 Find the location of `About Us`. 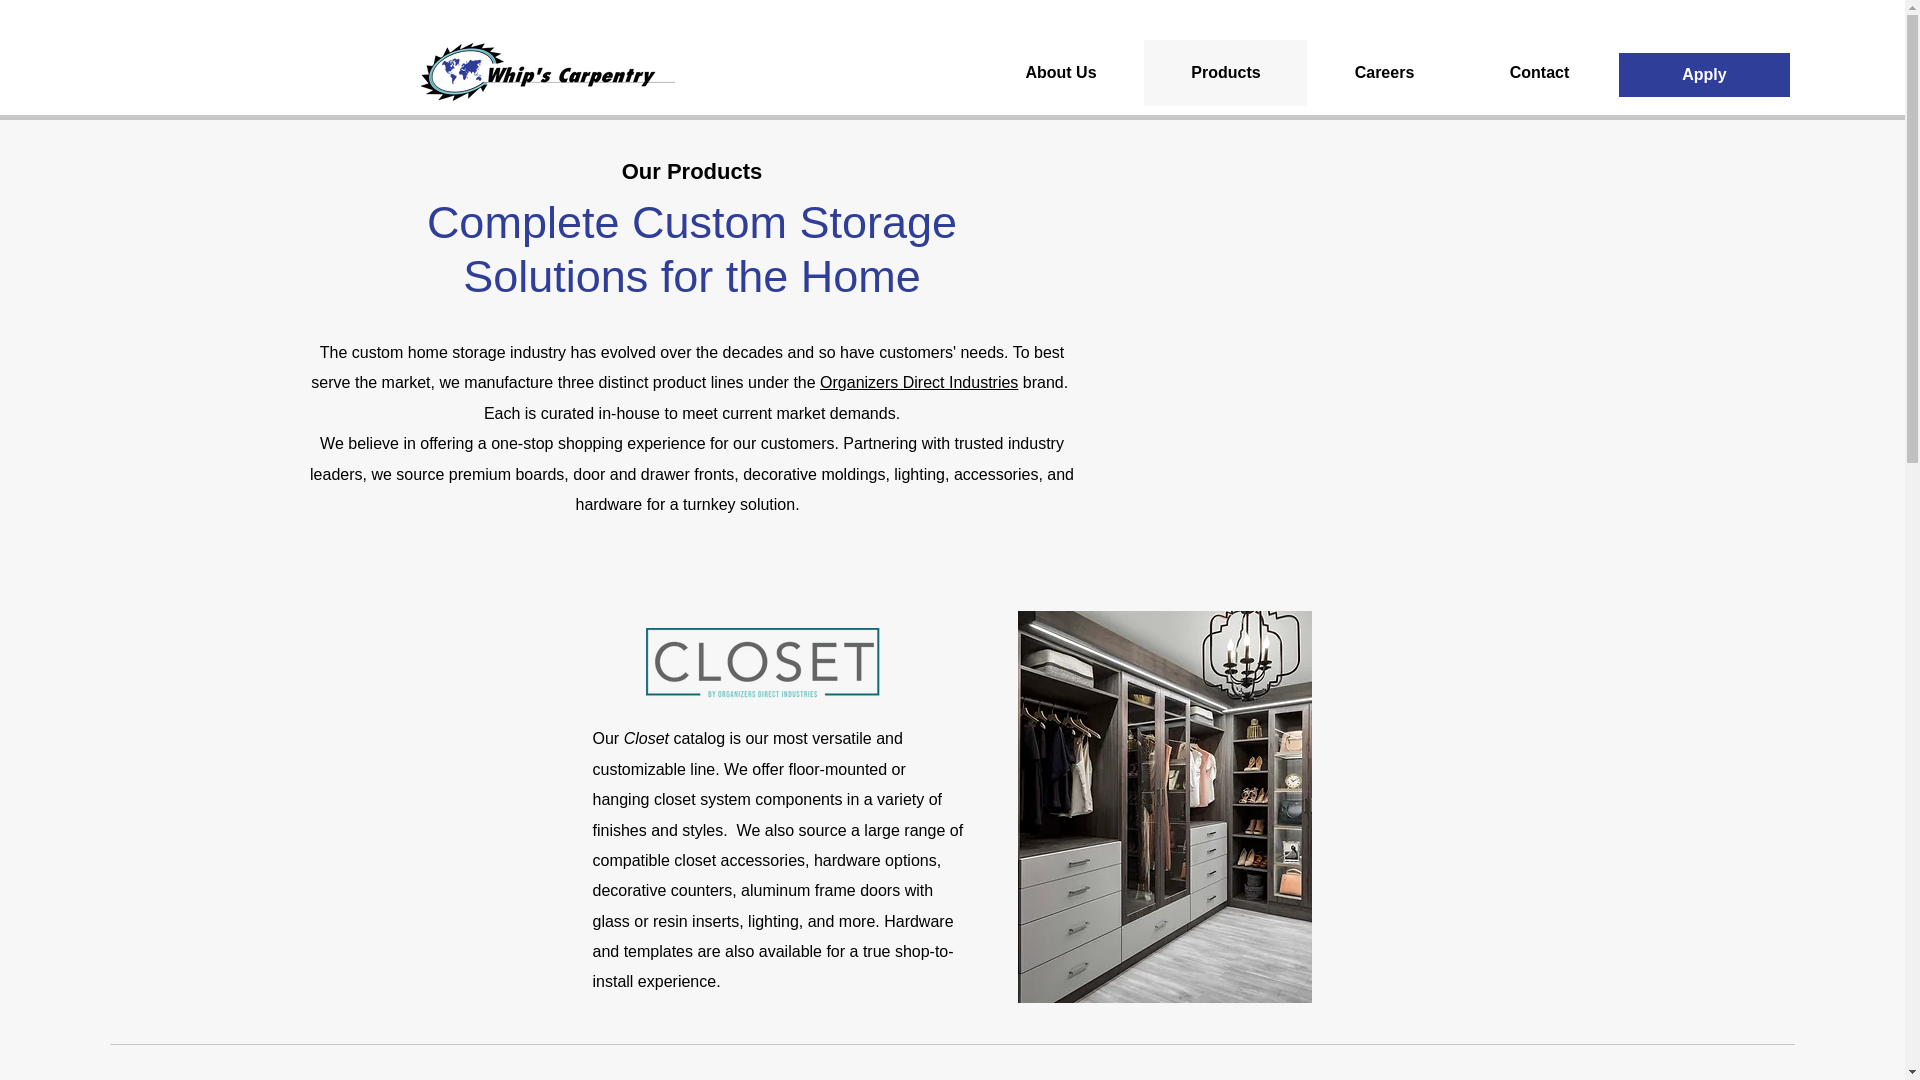

About Us is located at coordinates (1060, 72).